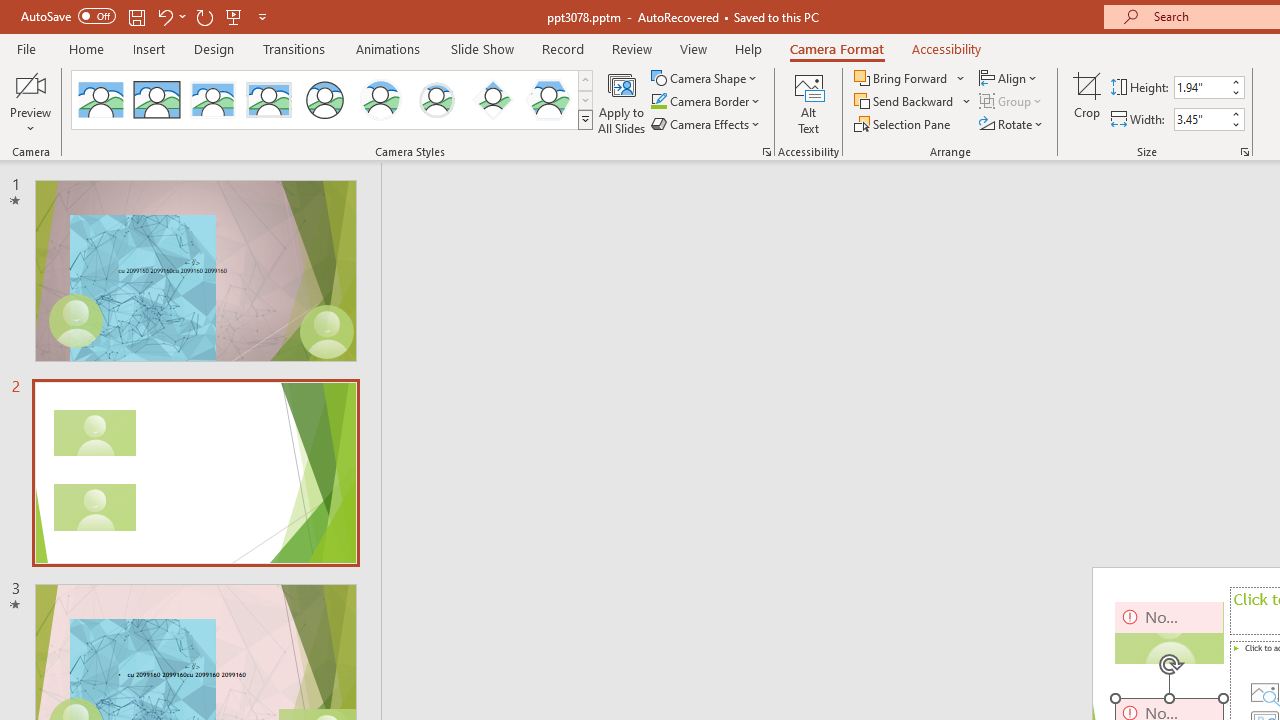  What do you see at coordinates (836, 48) in the screenshot?
I see `Camera Format` at bounding box center [836, 48].